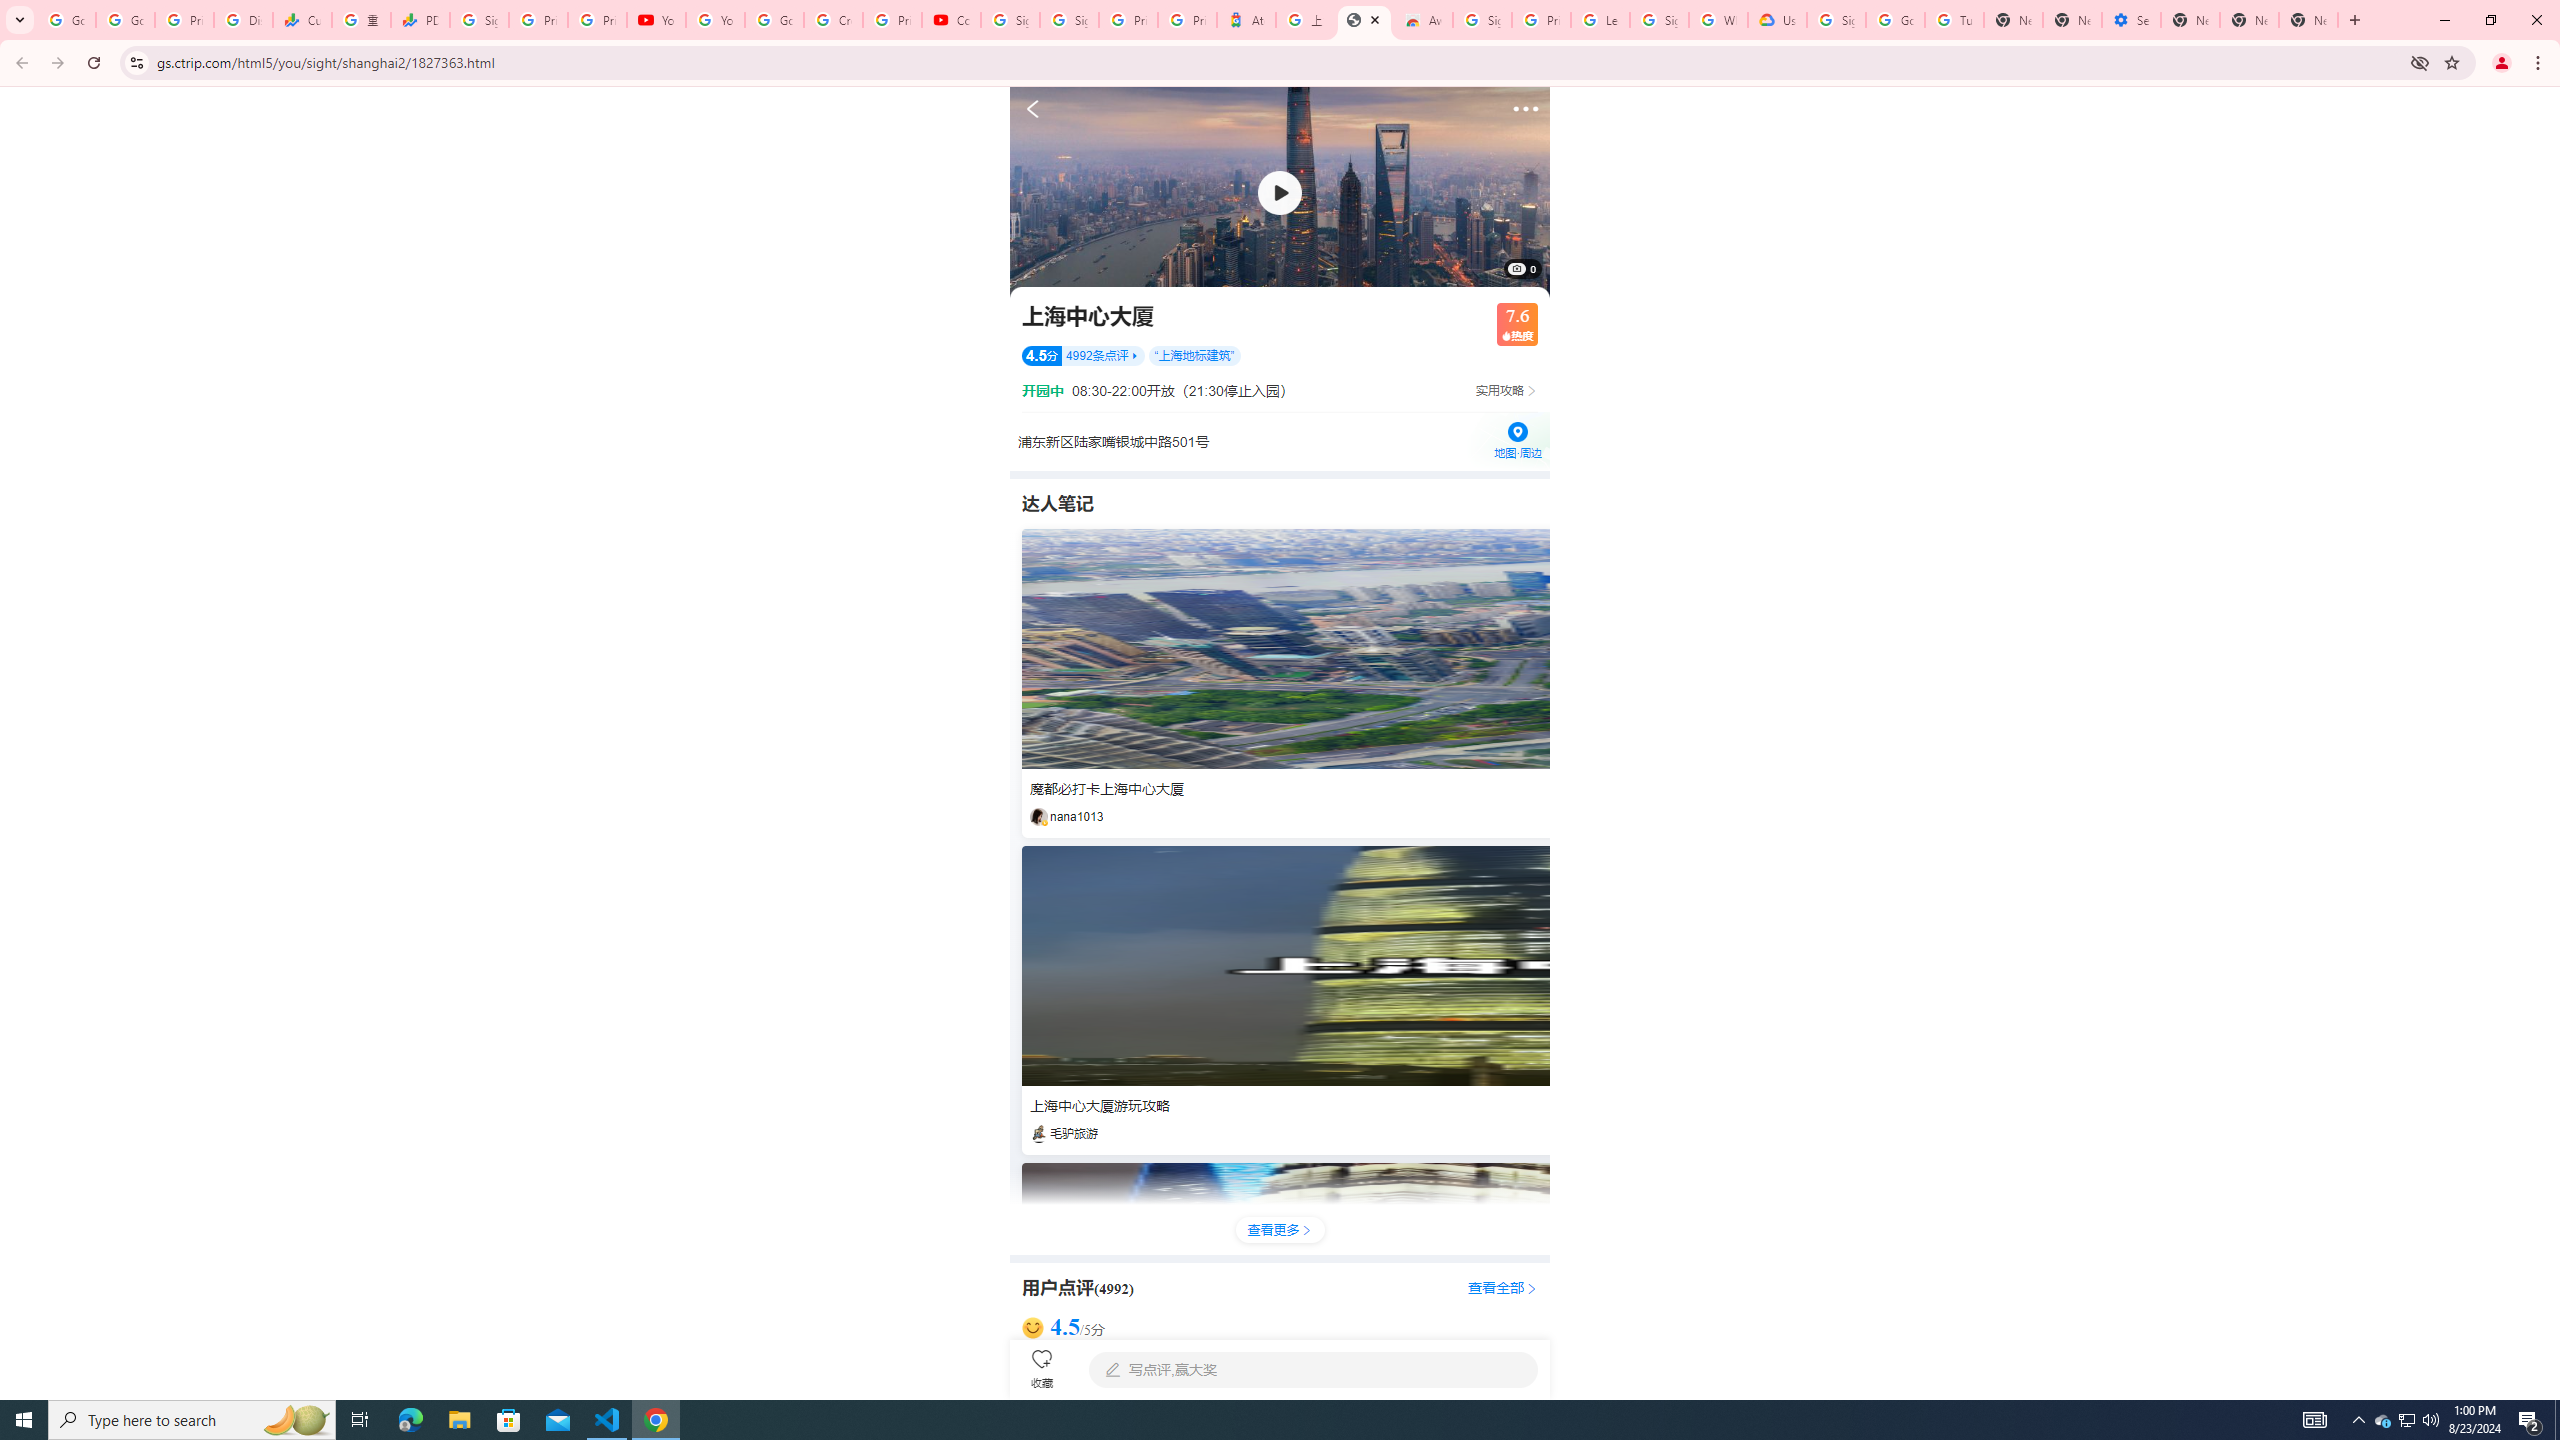 This screenshot has height=1440, width=2560. I want to click on Who are Google's partners? - Privacy and conditions - Google, so click(1718, 20).